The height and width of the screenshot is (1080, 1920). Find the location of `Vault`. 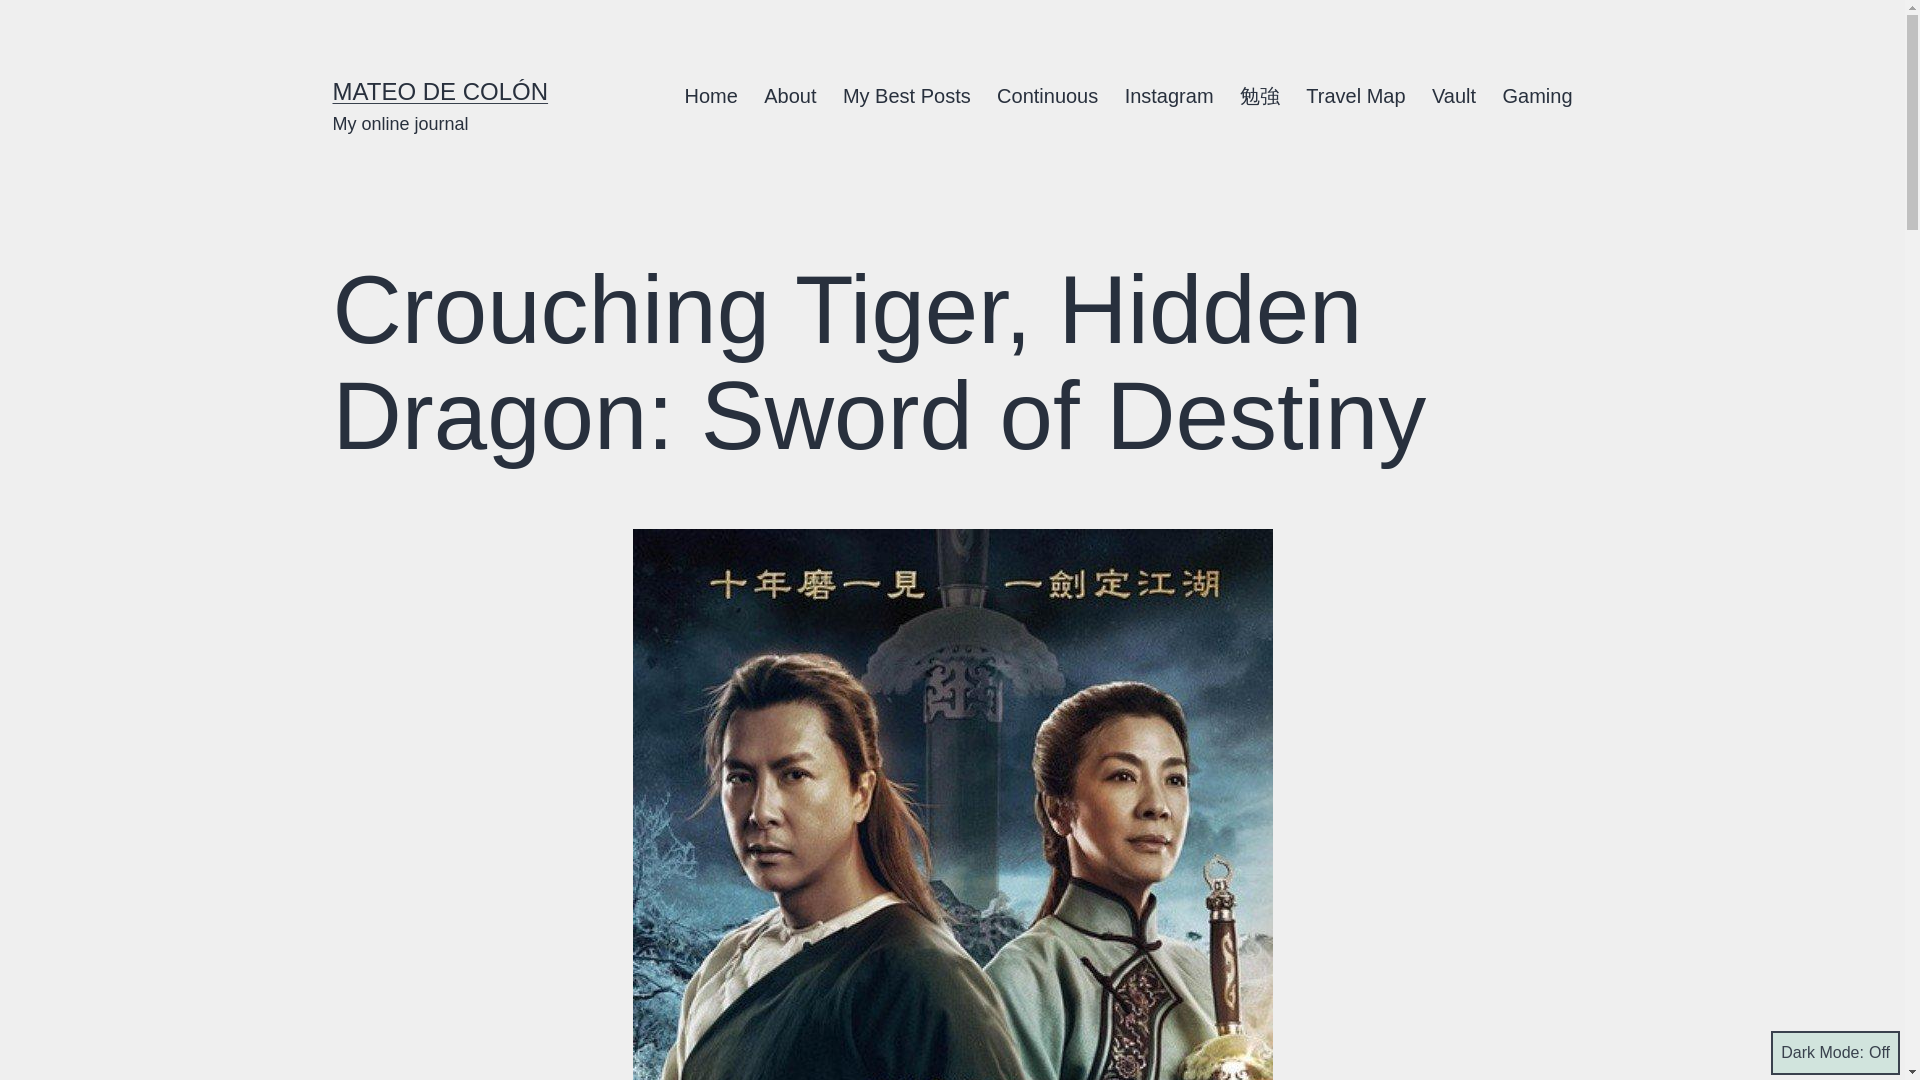

Vault is located at coordinates (1454, 96).